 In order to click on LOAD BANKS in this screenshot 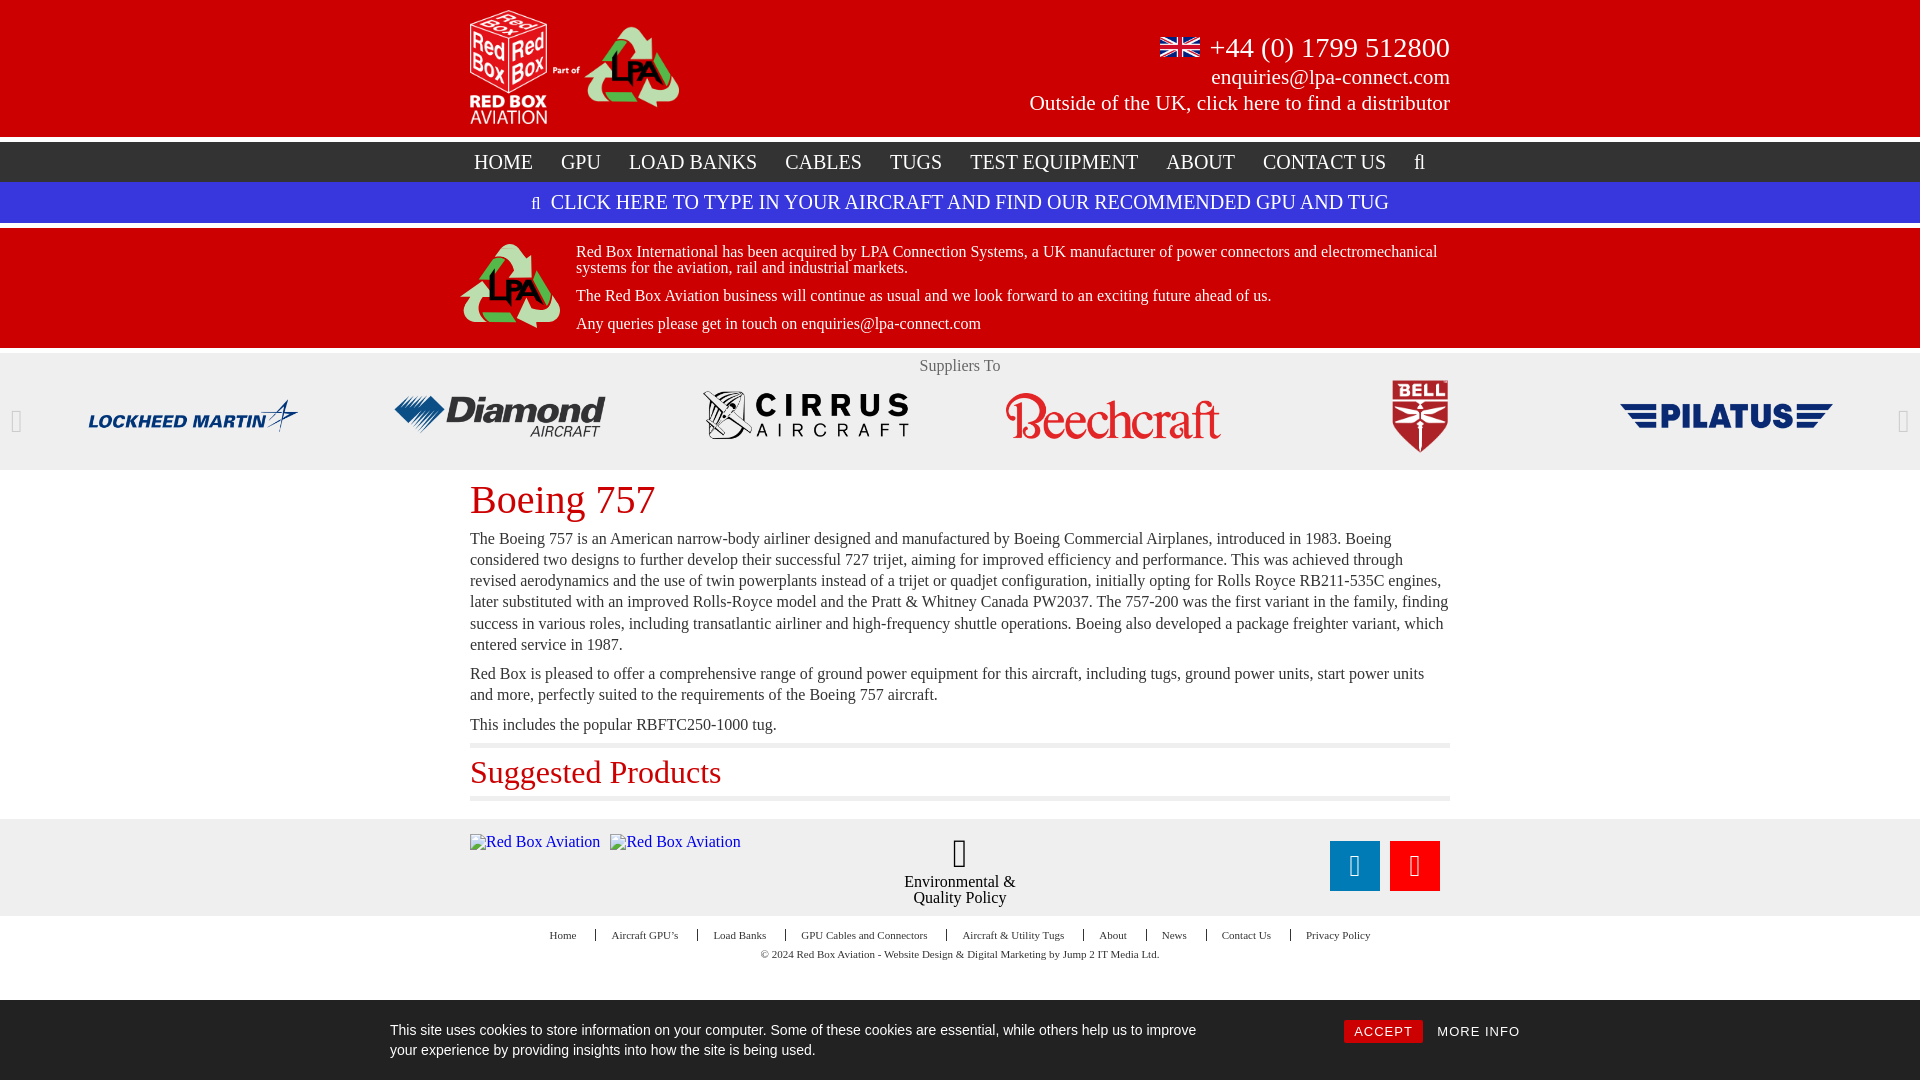, I will do `click(692, 162)`.